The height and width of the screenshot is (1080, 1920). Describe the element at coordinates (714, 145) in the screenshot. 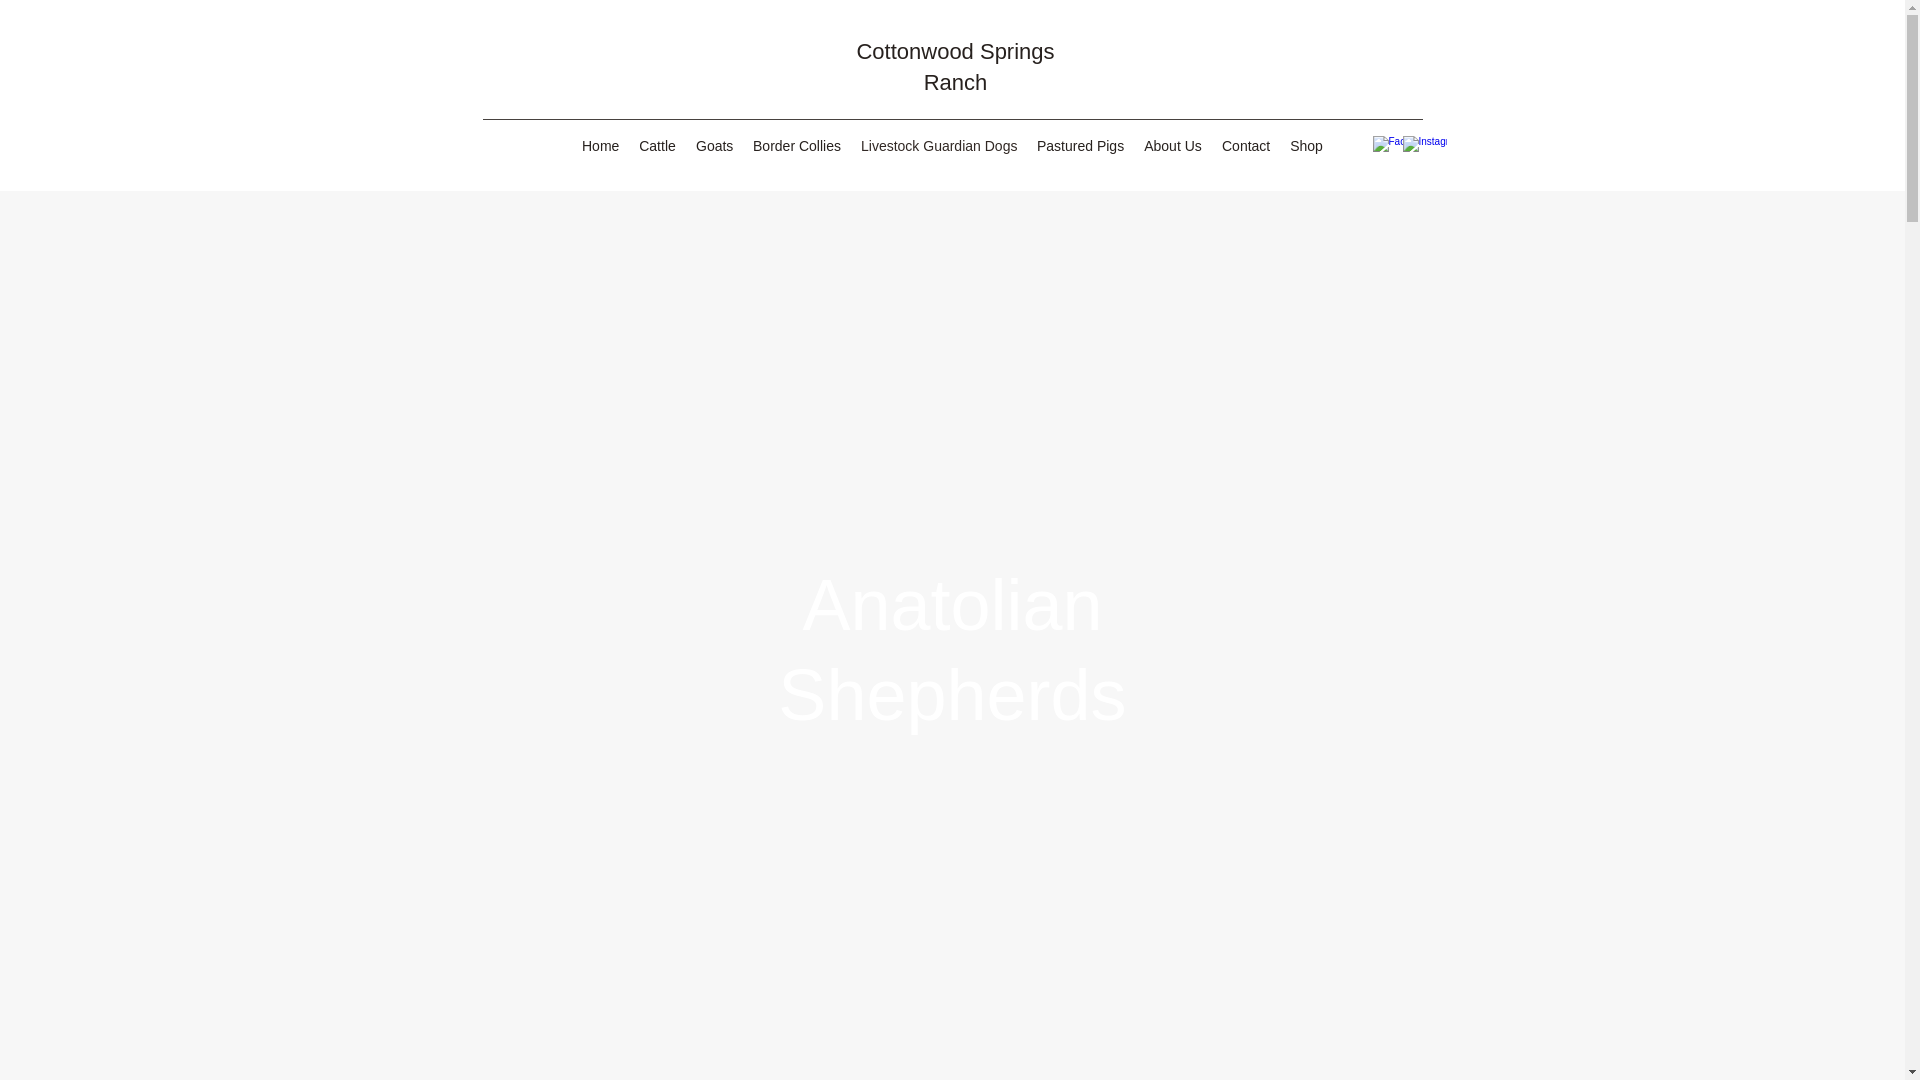

I see `Goats` at that location.